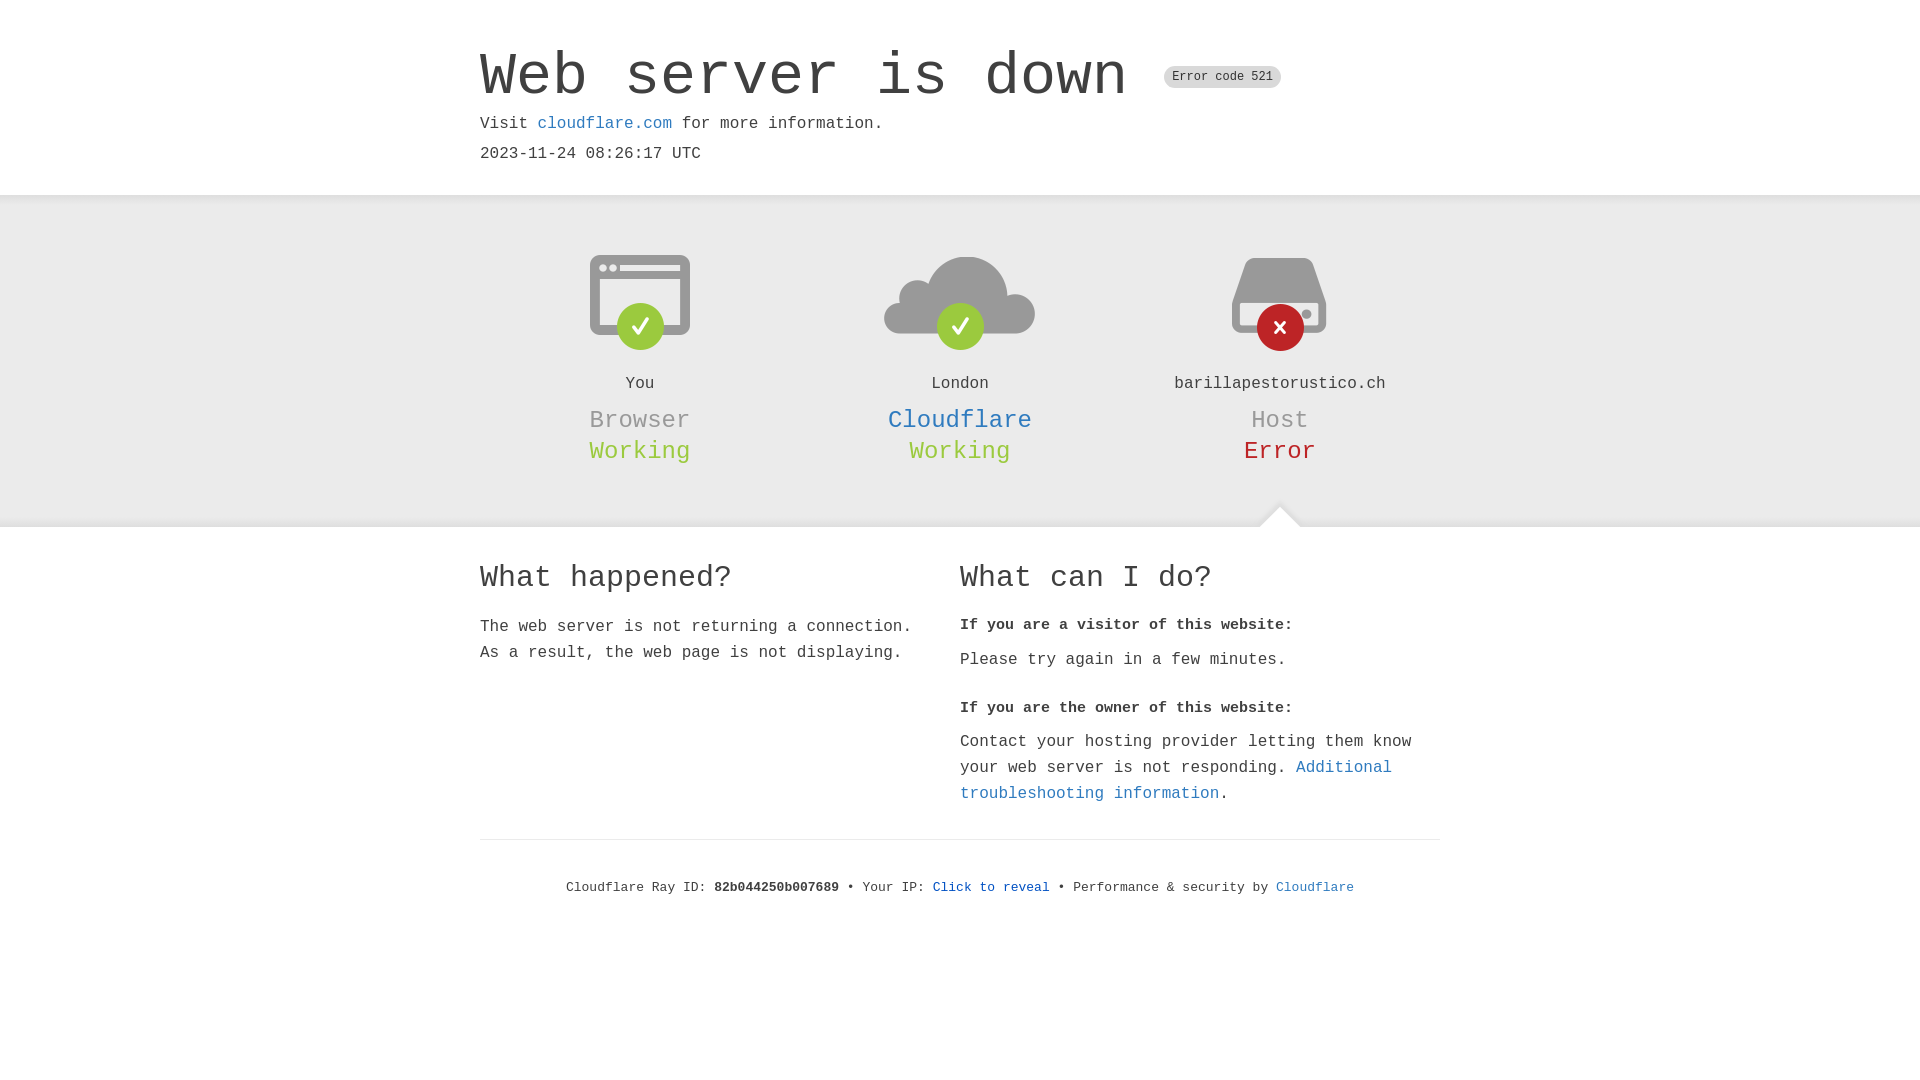 The width and height of the screenshot is (1920, 1080). I want to click on Click to reveal, so click(992, 888).